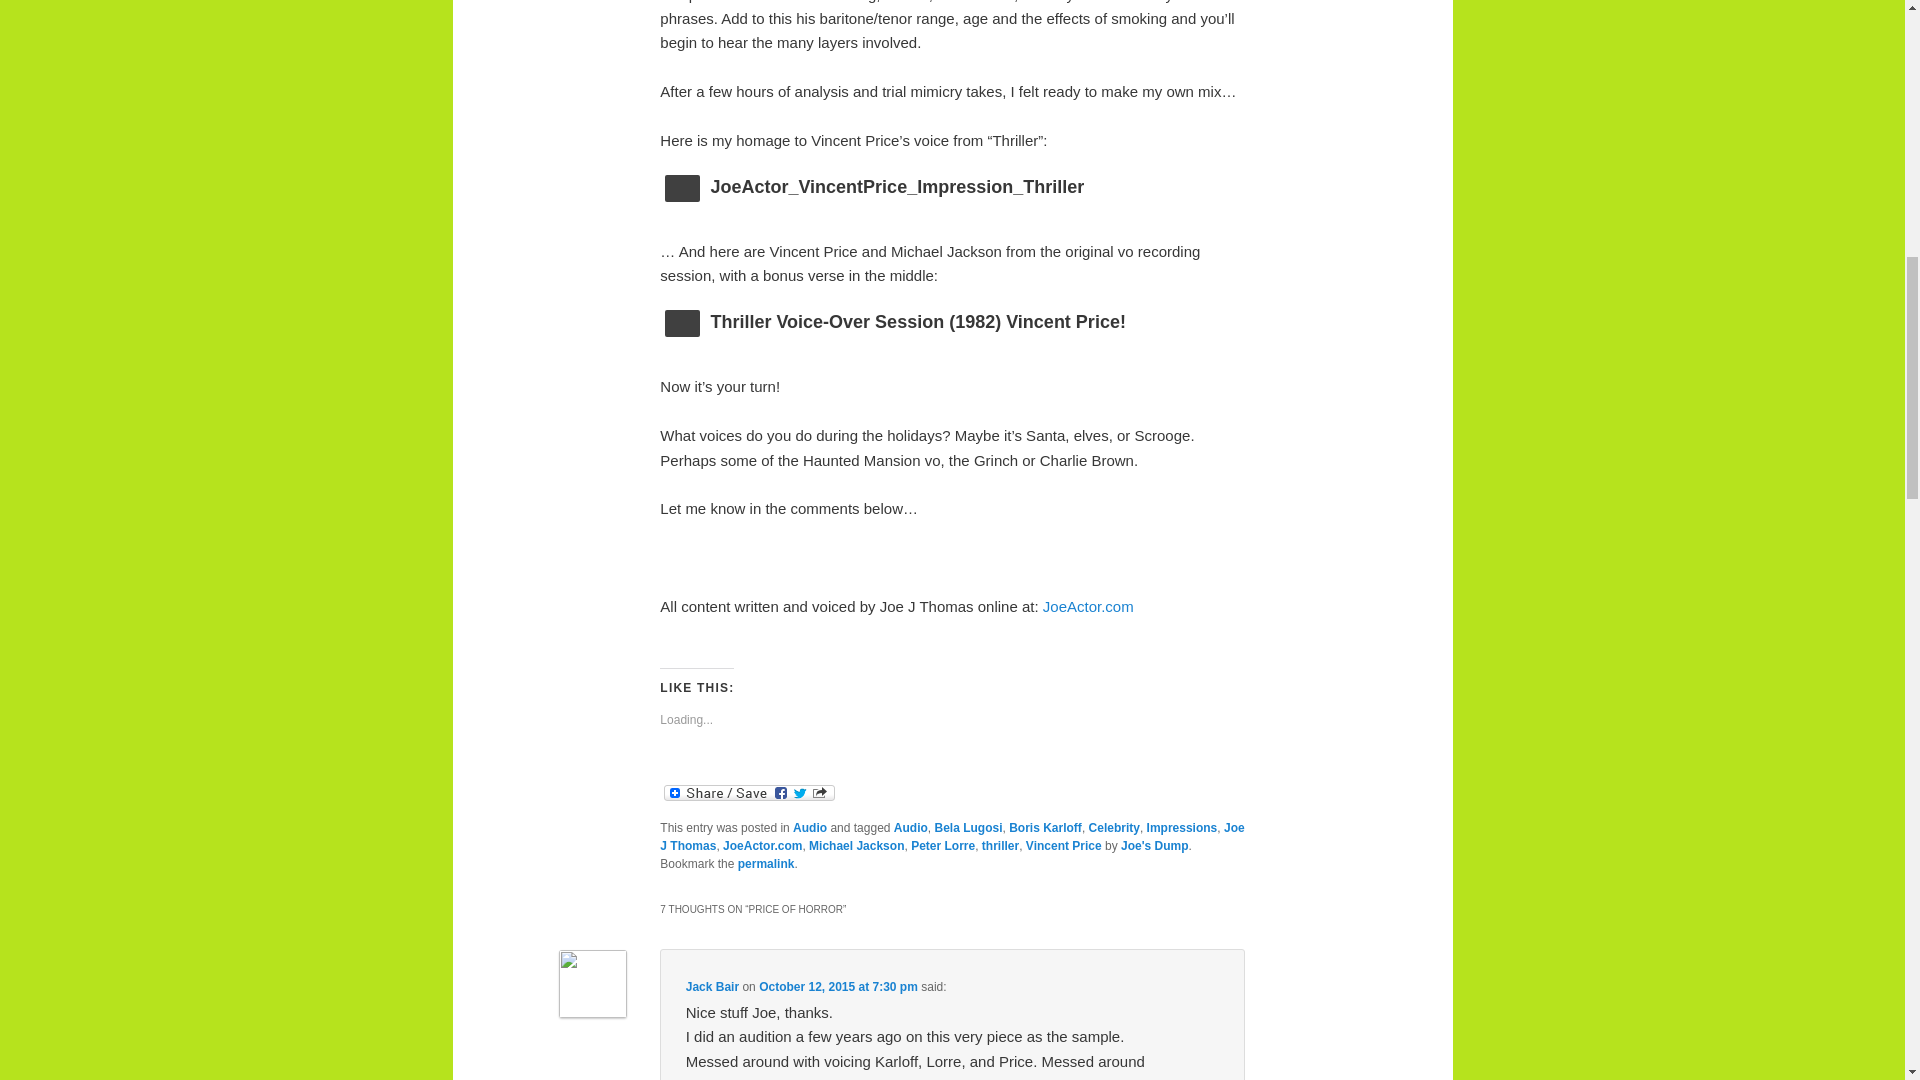 The image size is (1920, 1080). I want to click on Bela Lugosi, so click(968, 827).